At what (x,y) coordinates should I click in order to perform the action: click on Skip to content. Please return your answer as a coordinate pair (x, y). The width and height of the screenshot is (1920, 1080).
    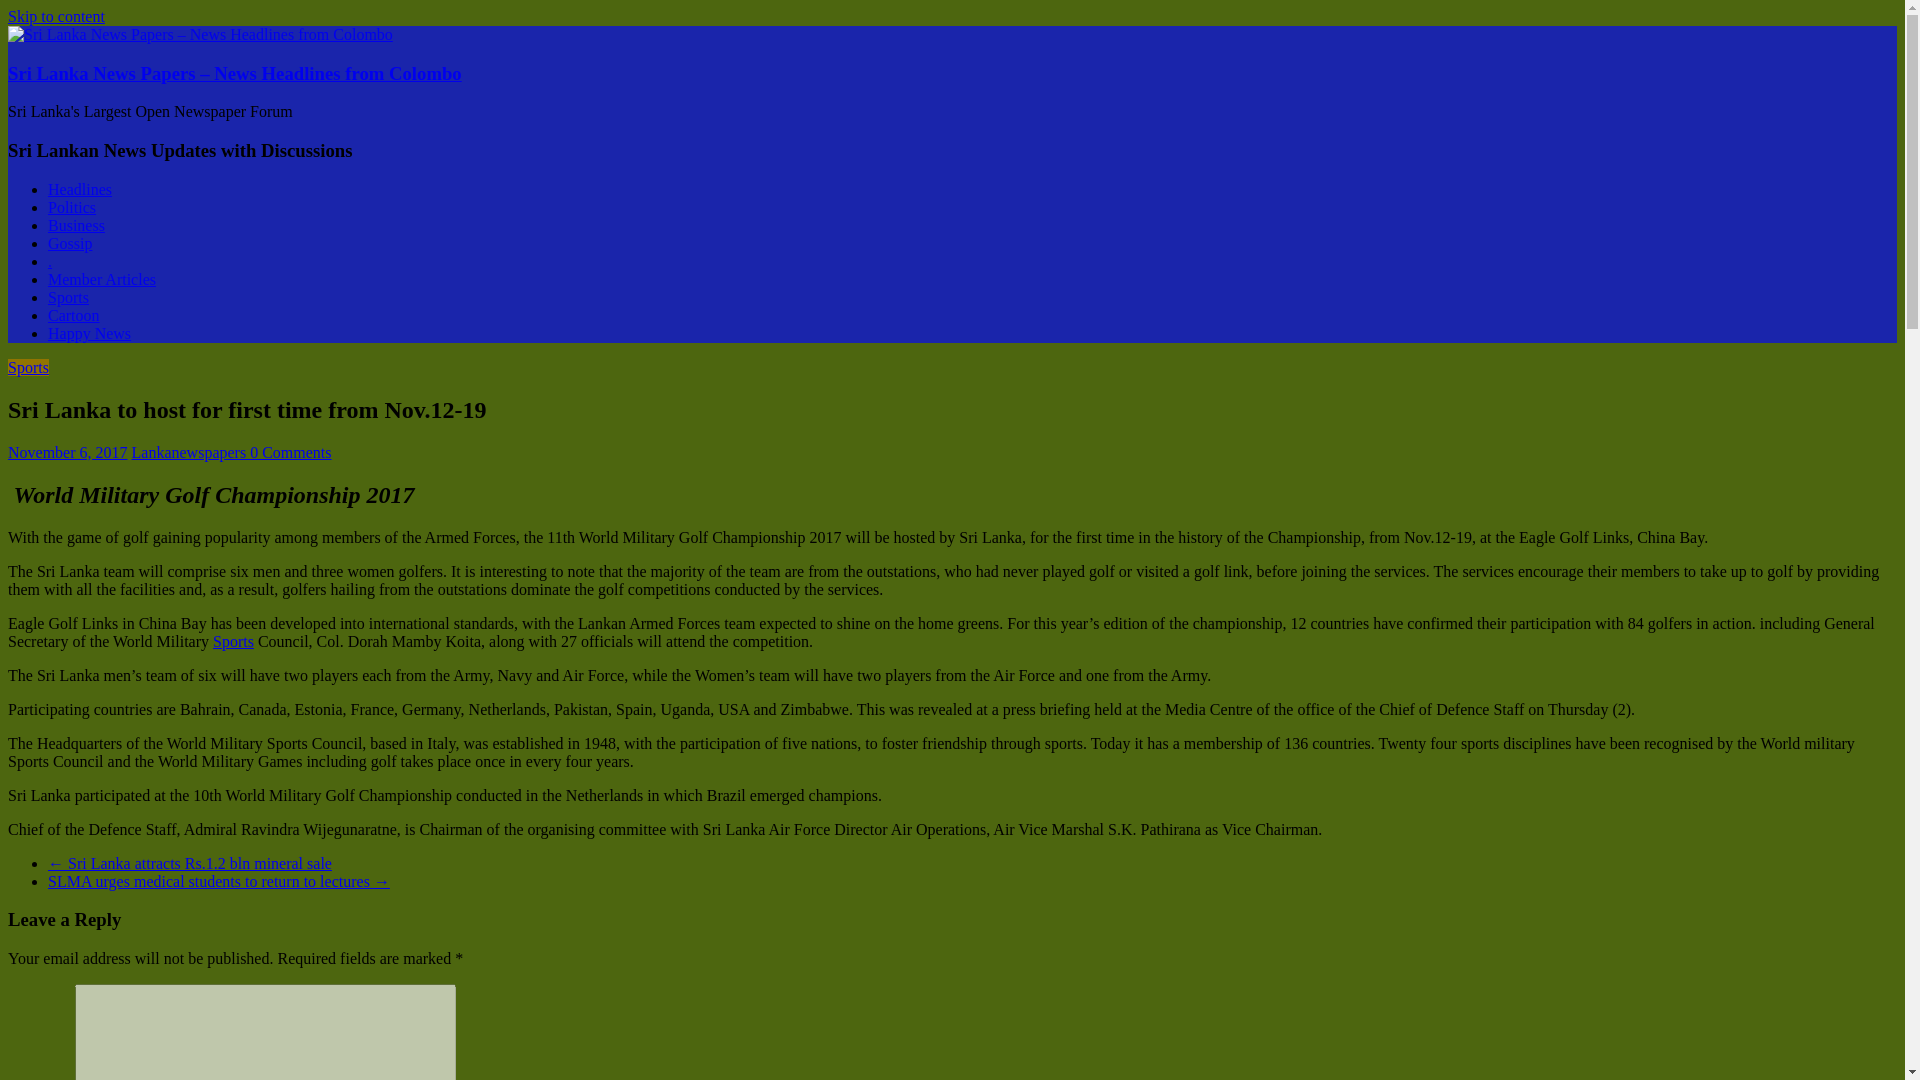
    Looking at the image, I should click on (56, 16).